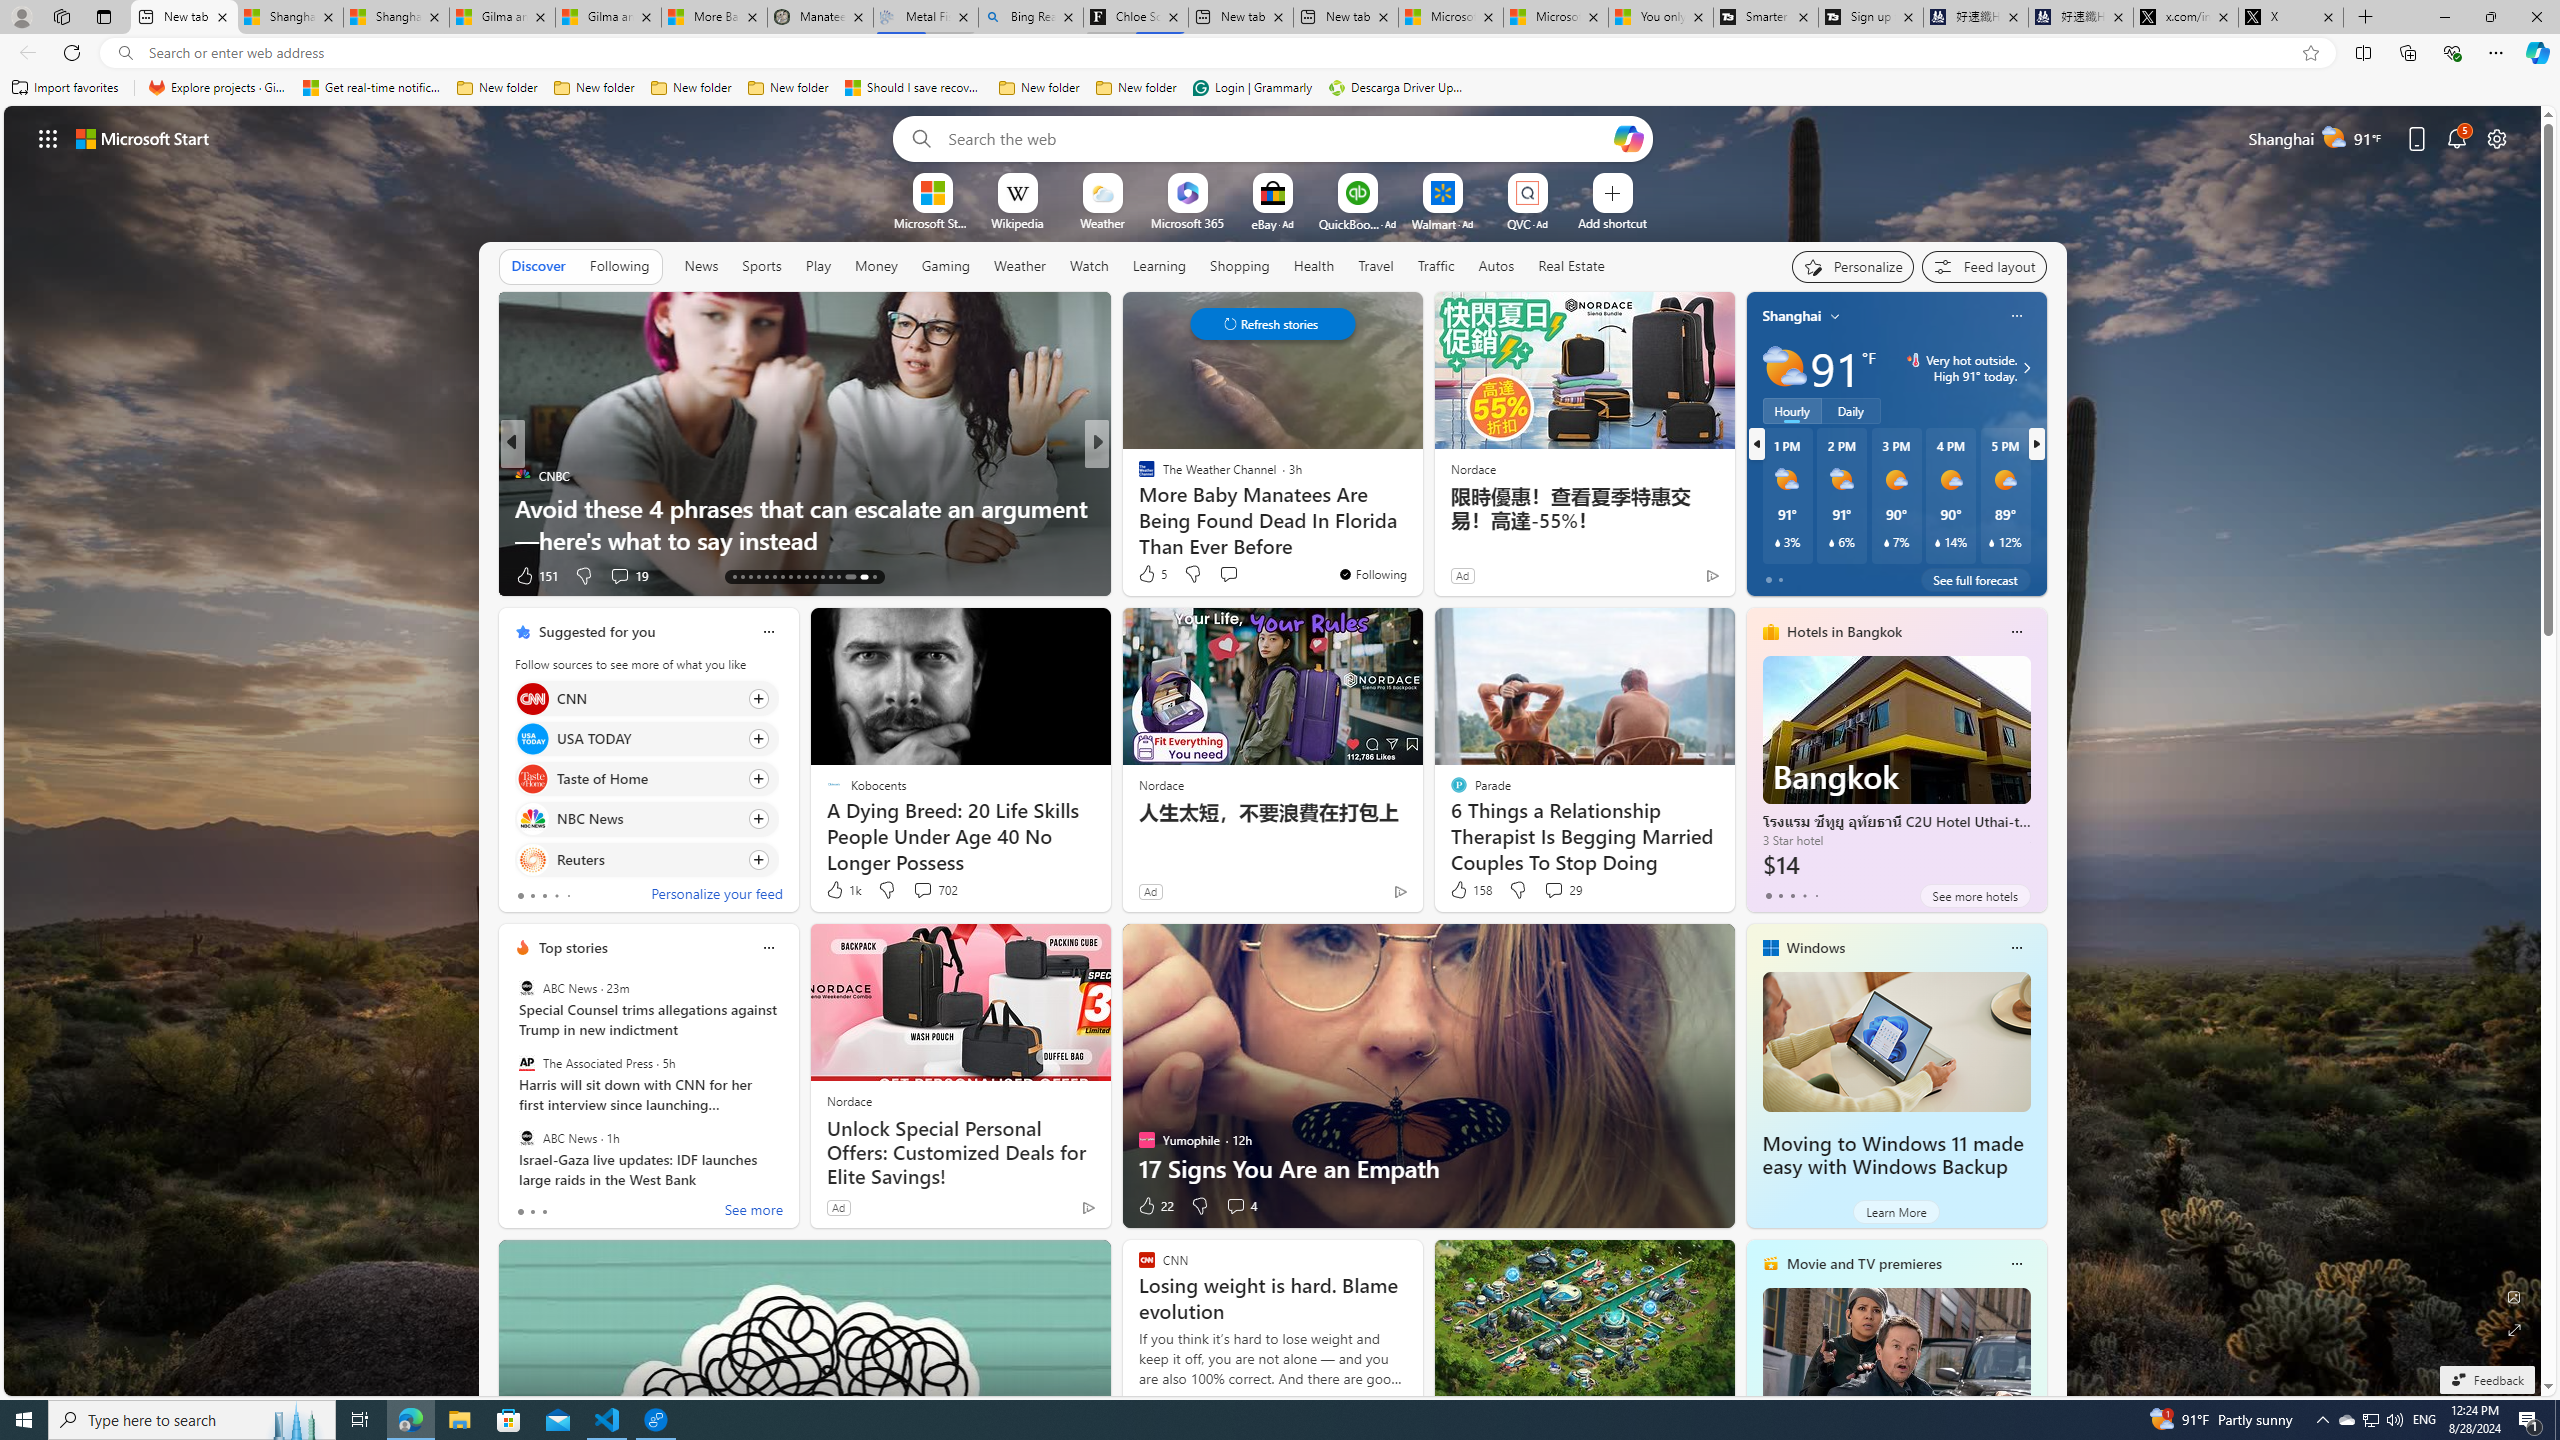 This screenshot has height=1440, width=2560. I want to click on Top 10 Worst Things To Do When Camping, so click(1419, 540).